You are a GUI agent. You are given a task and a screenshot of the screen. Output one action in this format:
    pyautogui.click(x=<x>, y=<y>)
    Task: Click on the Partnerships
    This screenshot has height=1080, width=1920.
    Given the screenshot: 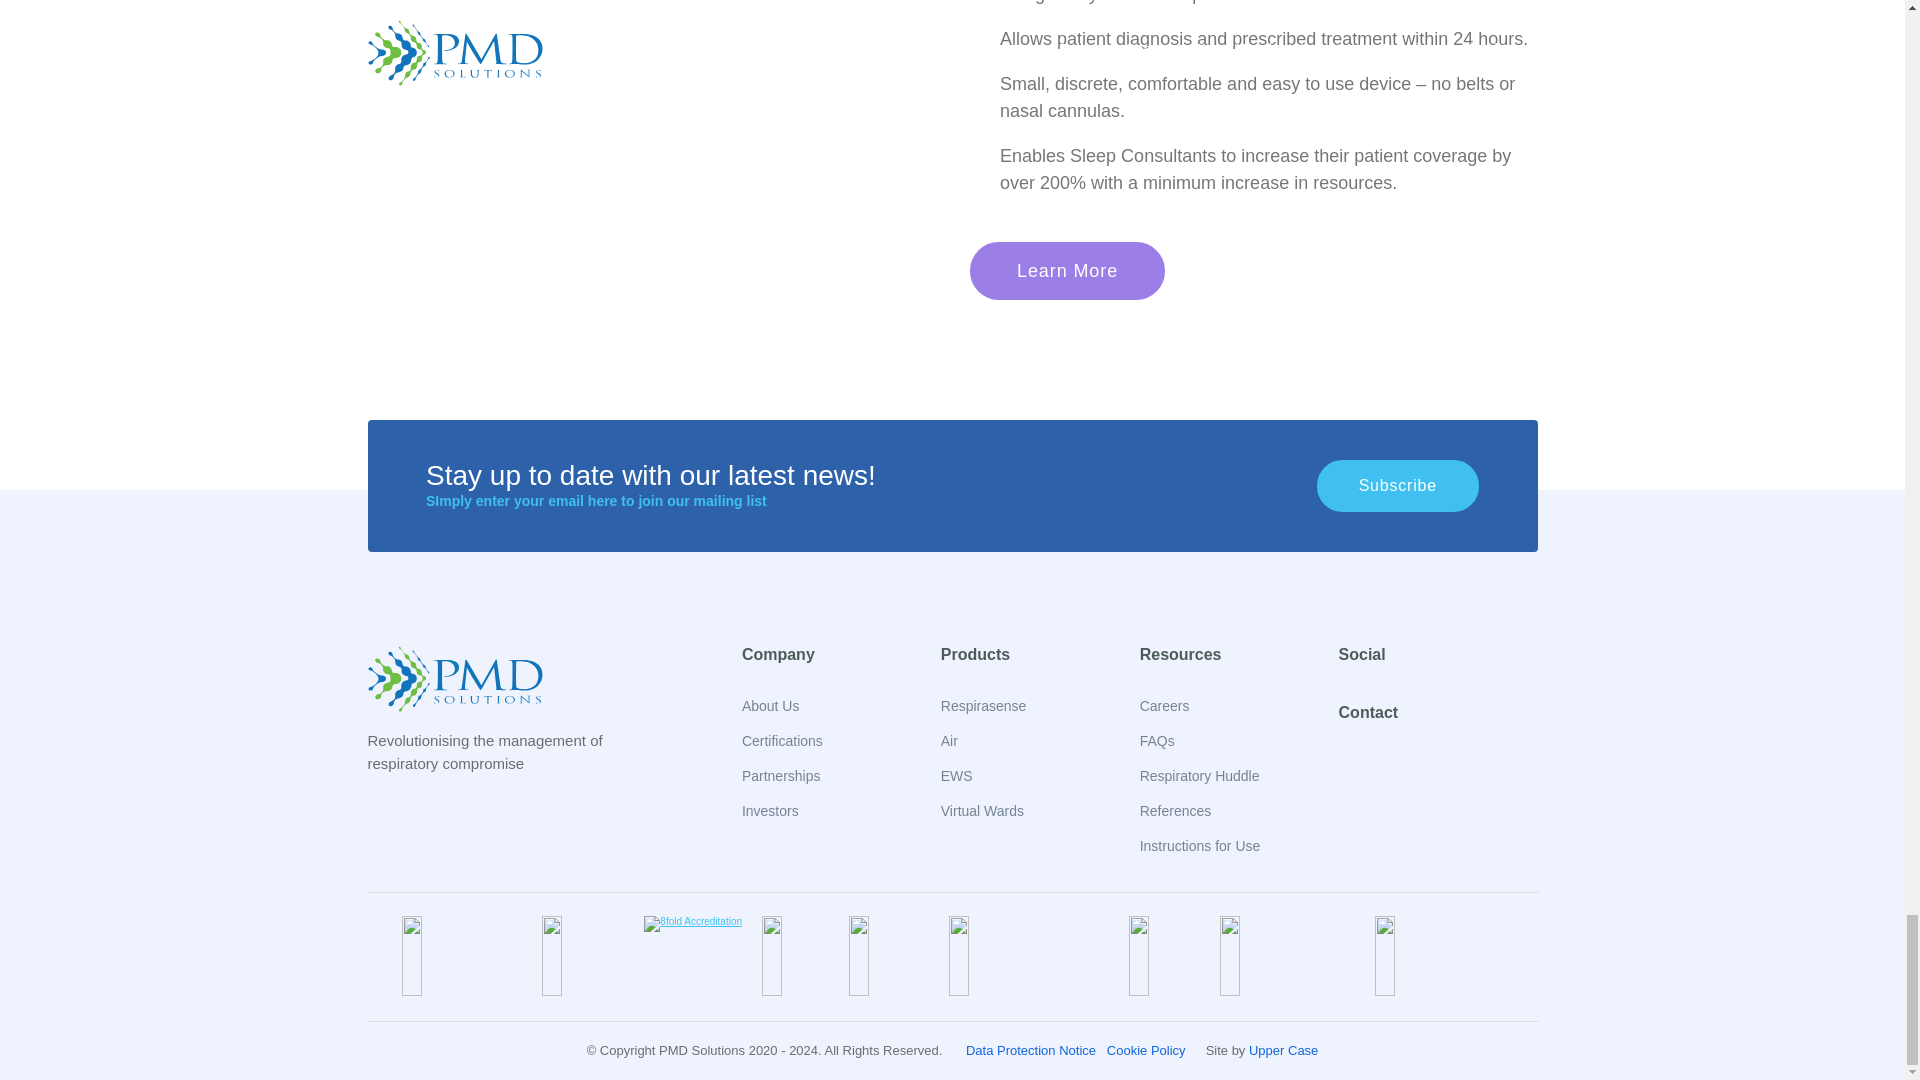 What is the action you would take?
    pyautogui.click(x=781, y=776)
    